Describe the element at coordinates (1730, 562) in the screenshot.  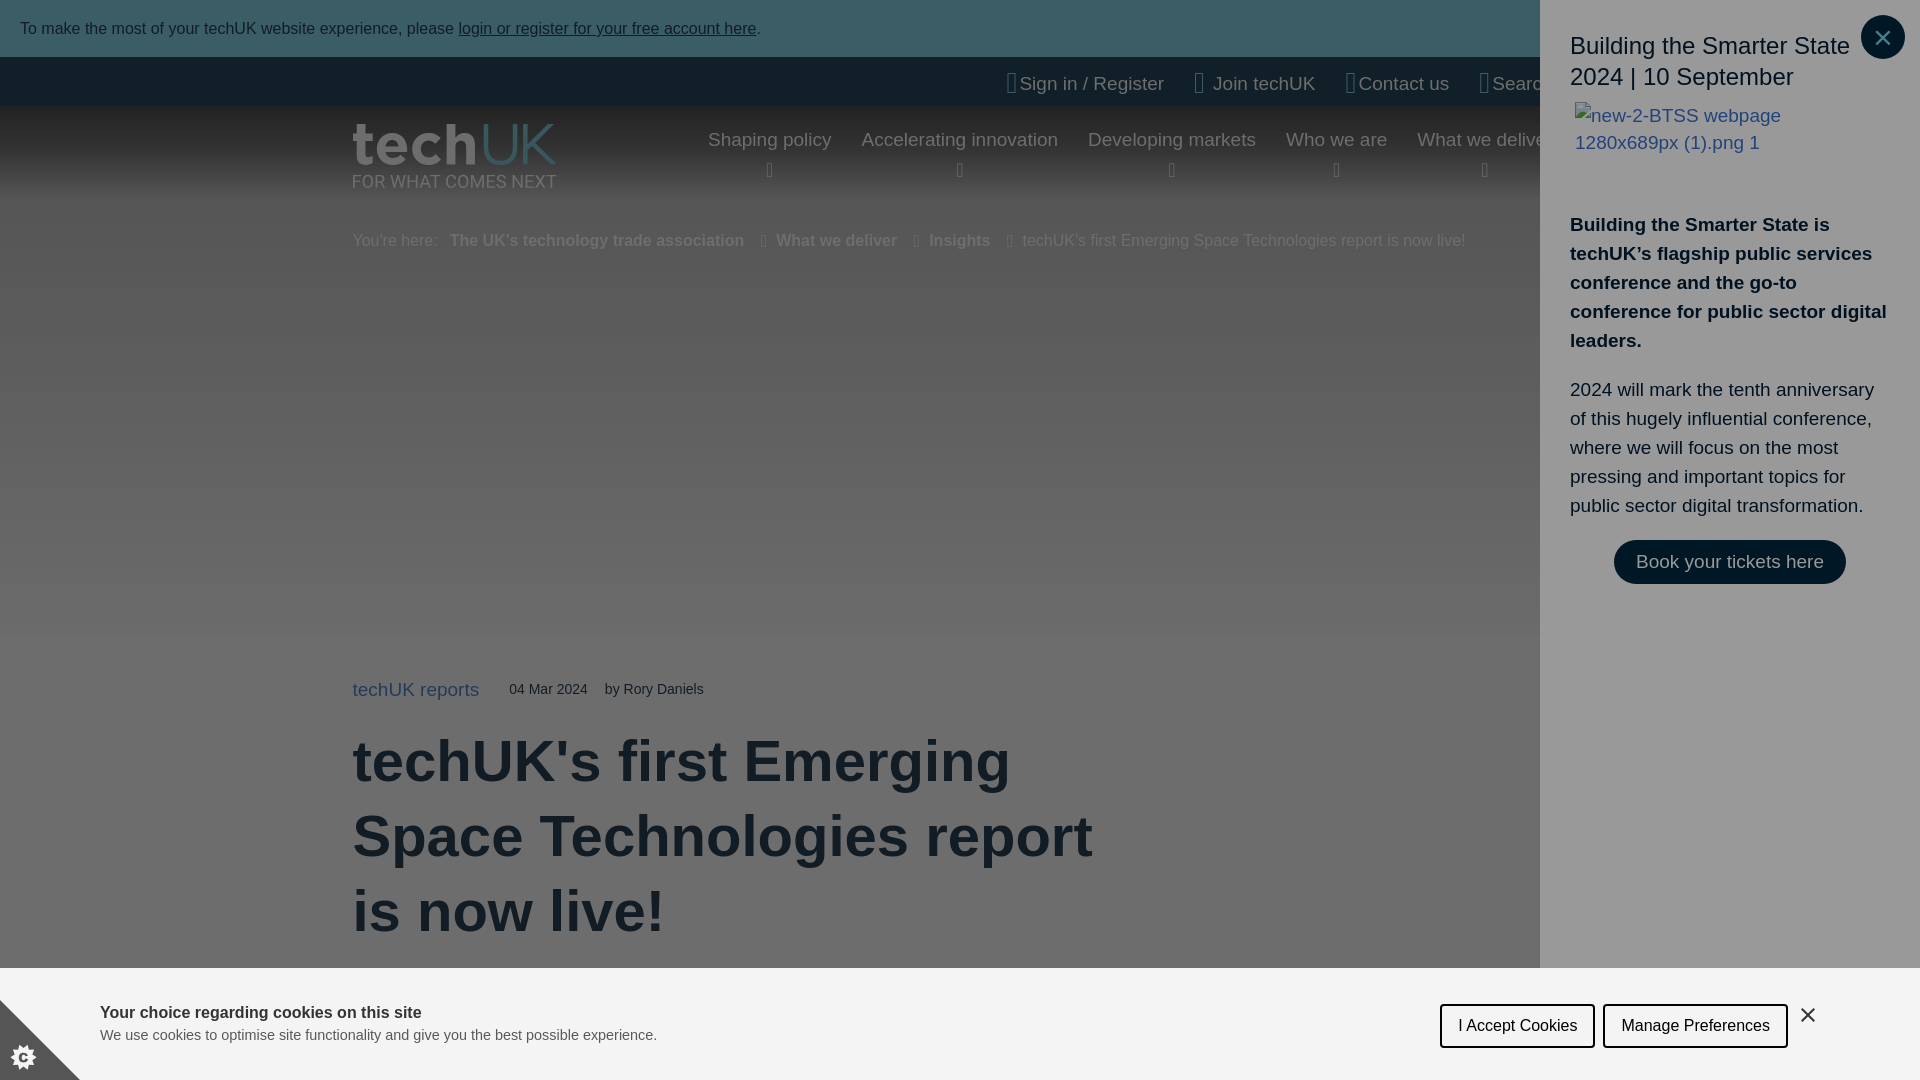
I see `Book your tickets here` at that location.